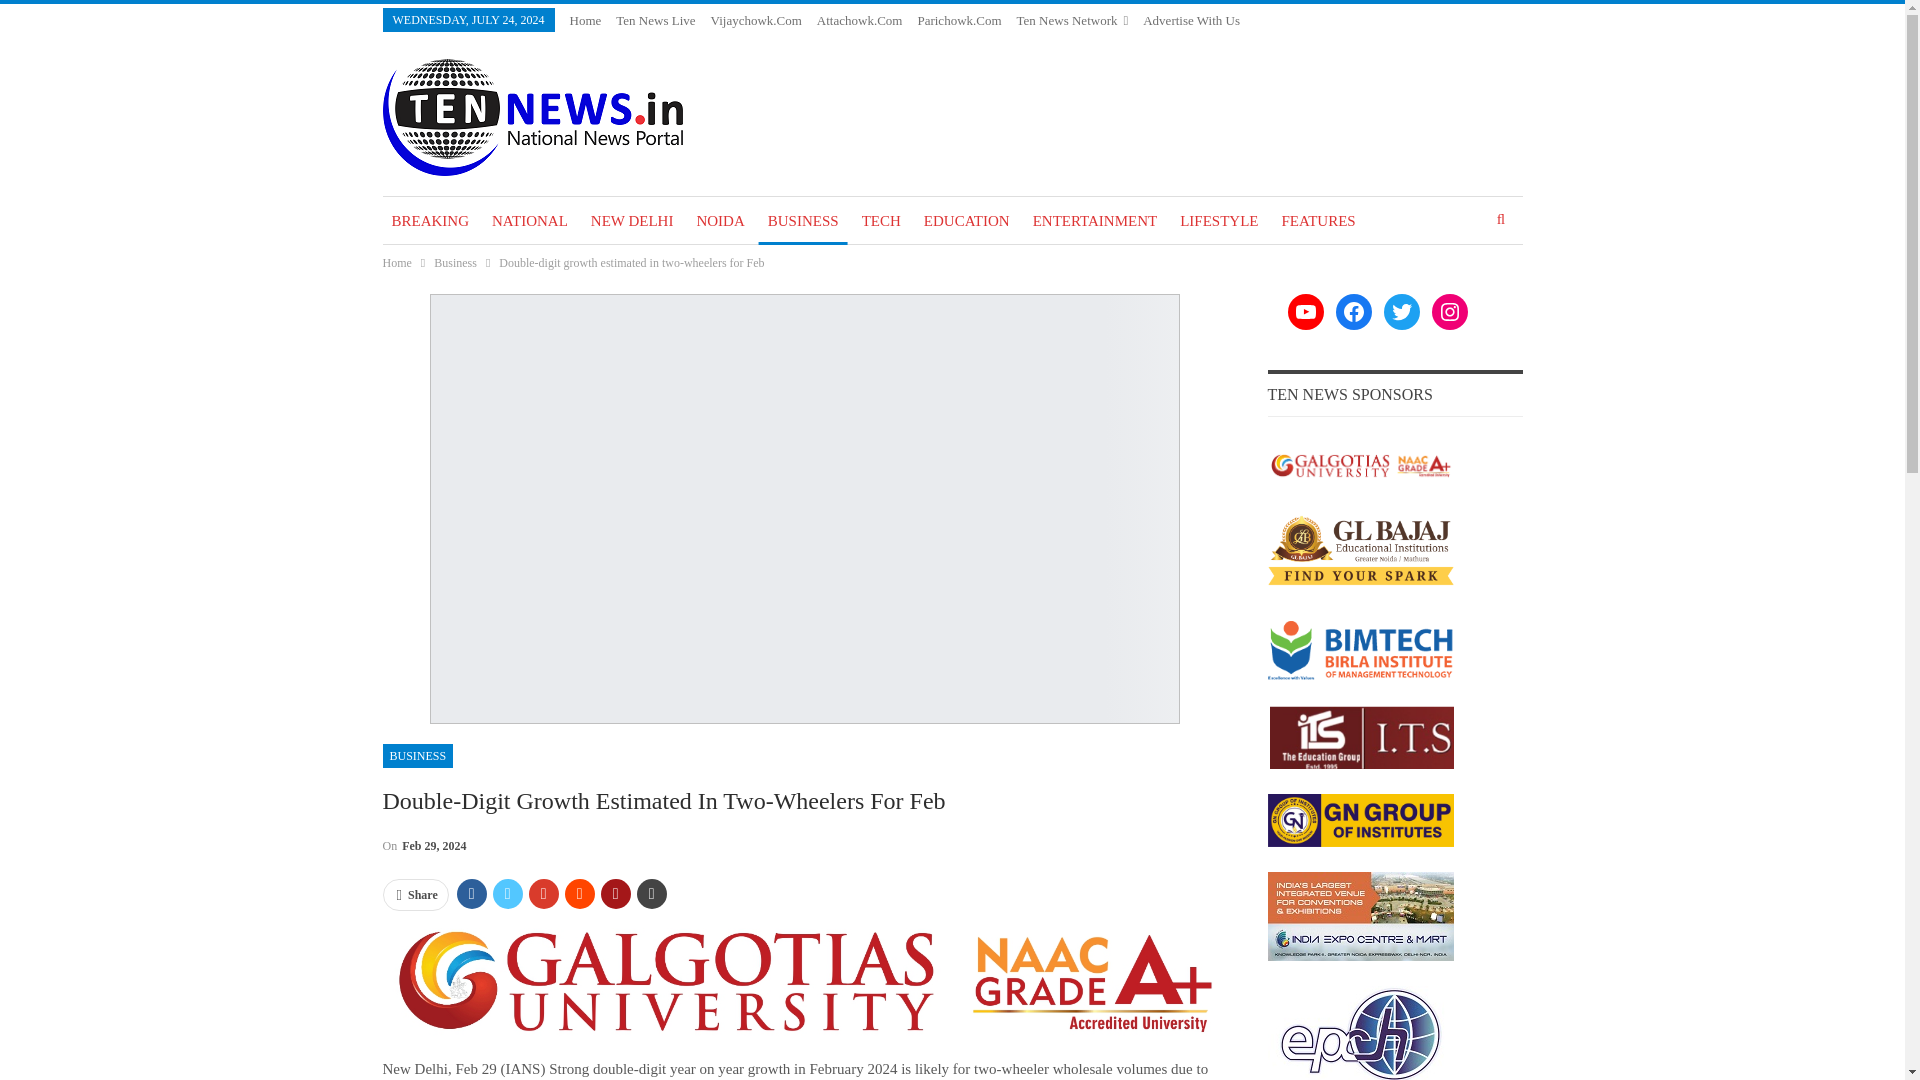 The image size is (1920, 1080). What do you see at coordinates (530, 220) in the screenshot?
I see `NATIONAL` at bounding box center [530, 220].